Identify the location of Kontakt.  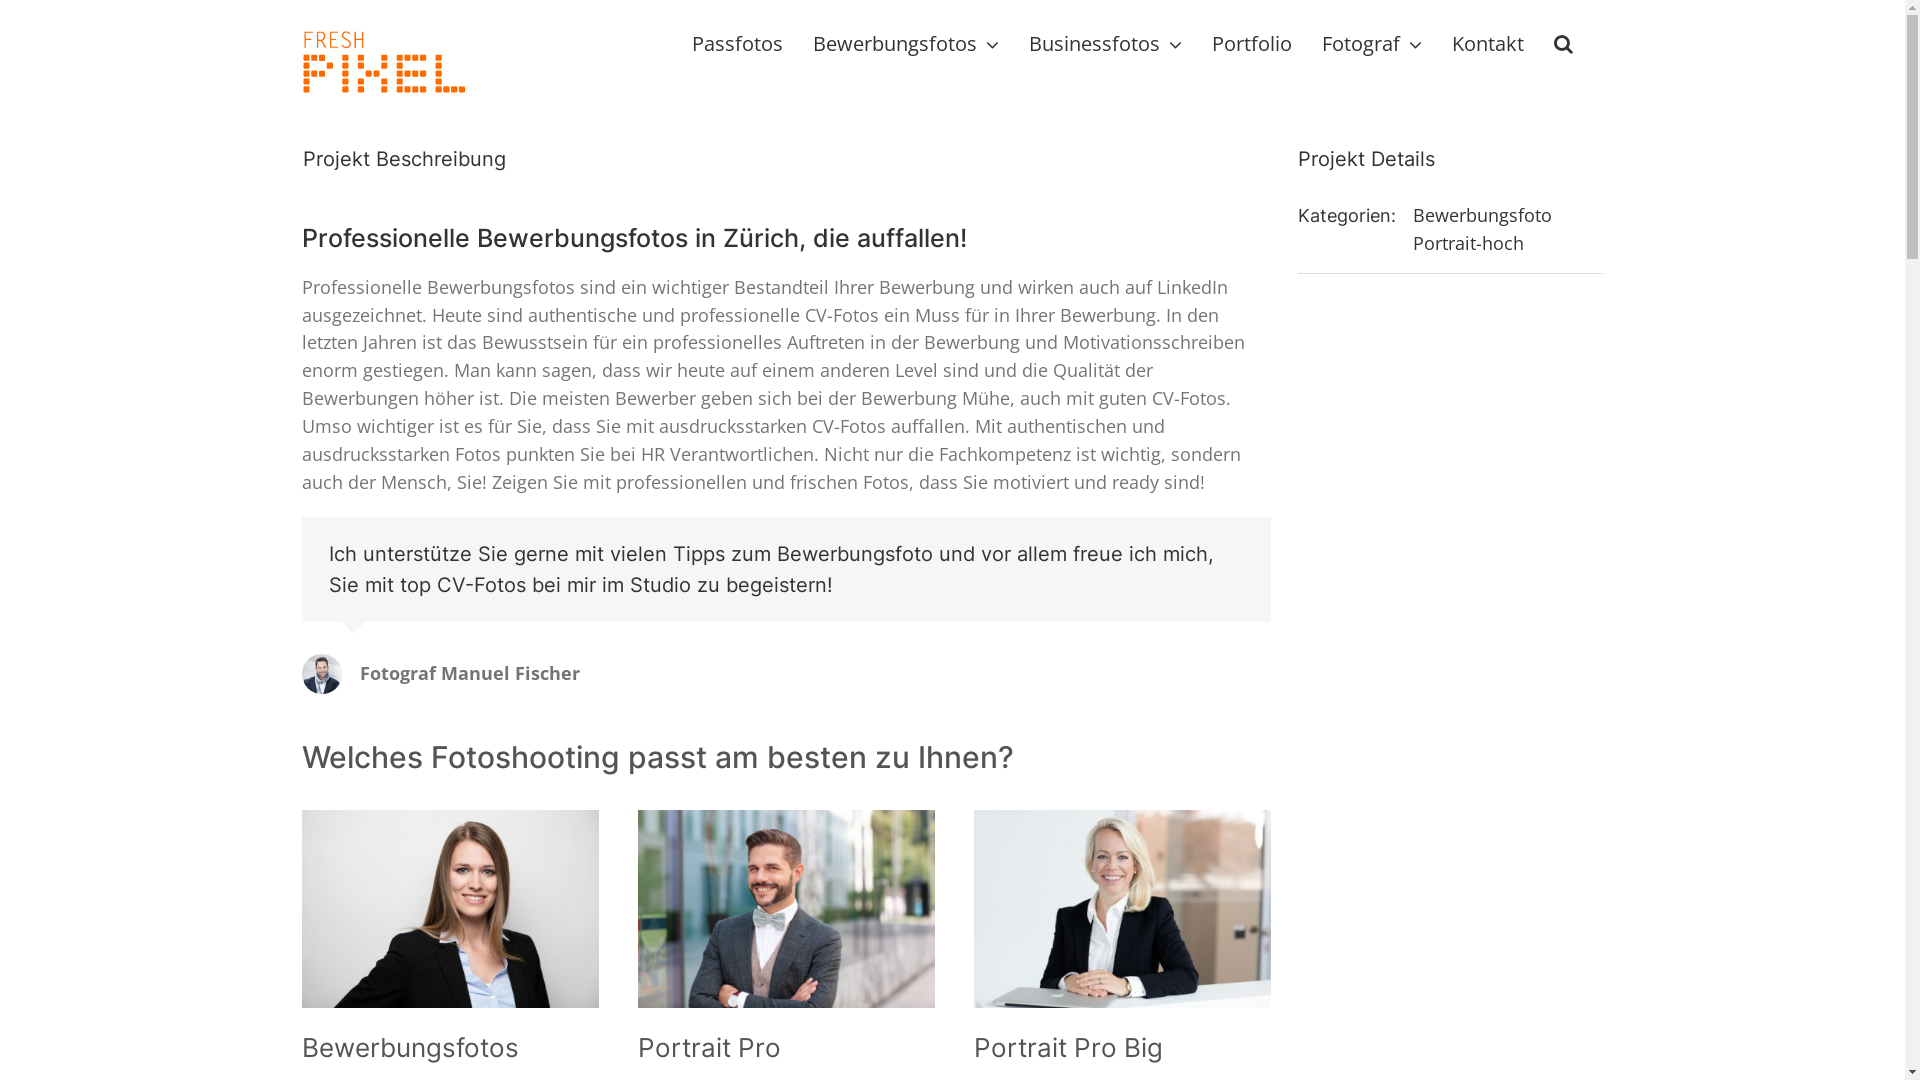
(1488, 42).